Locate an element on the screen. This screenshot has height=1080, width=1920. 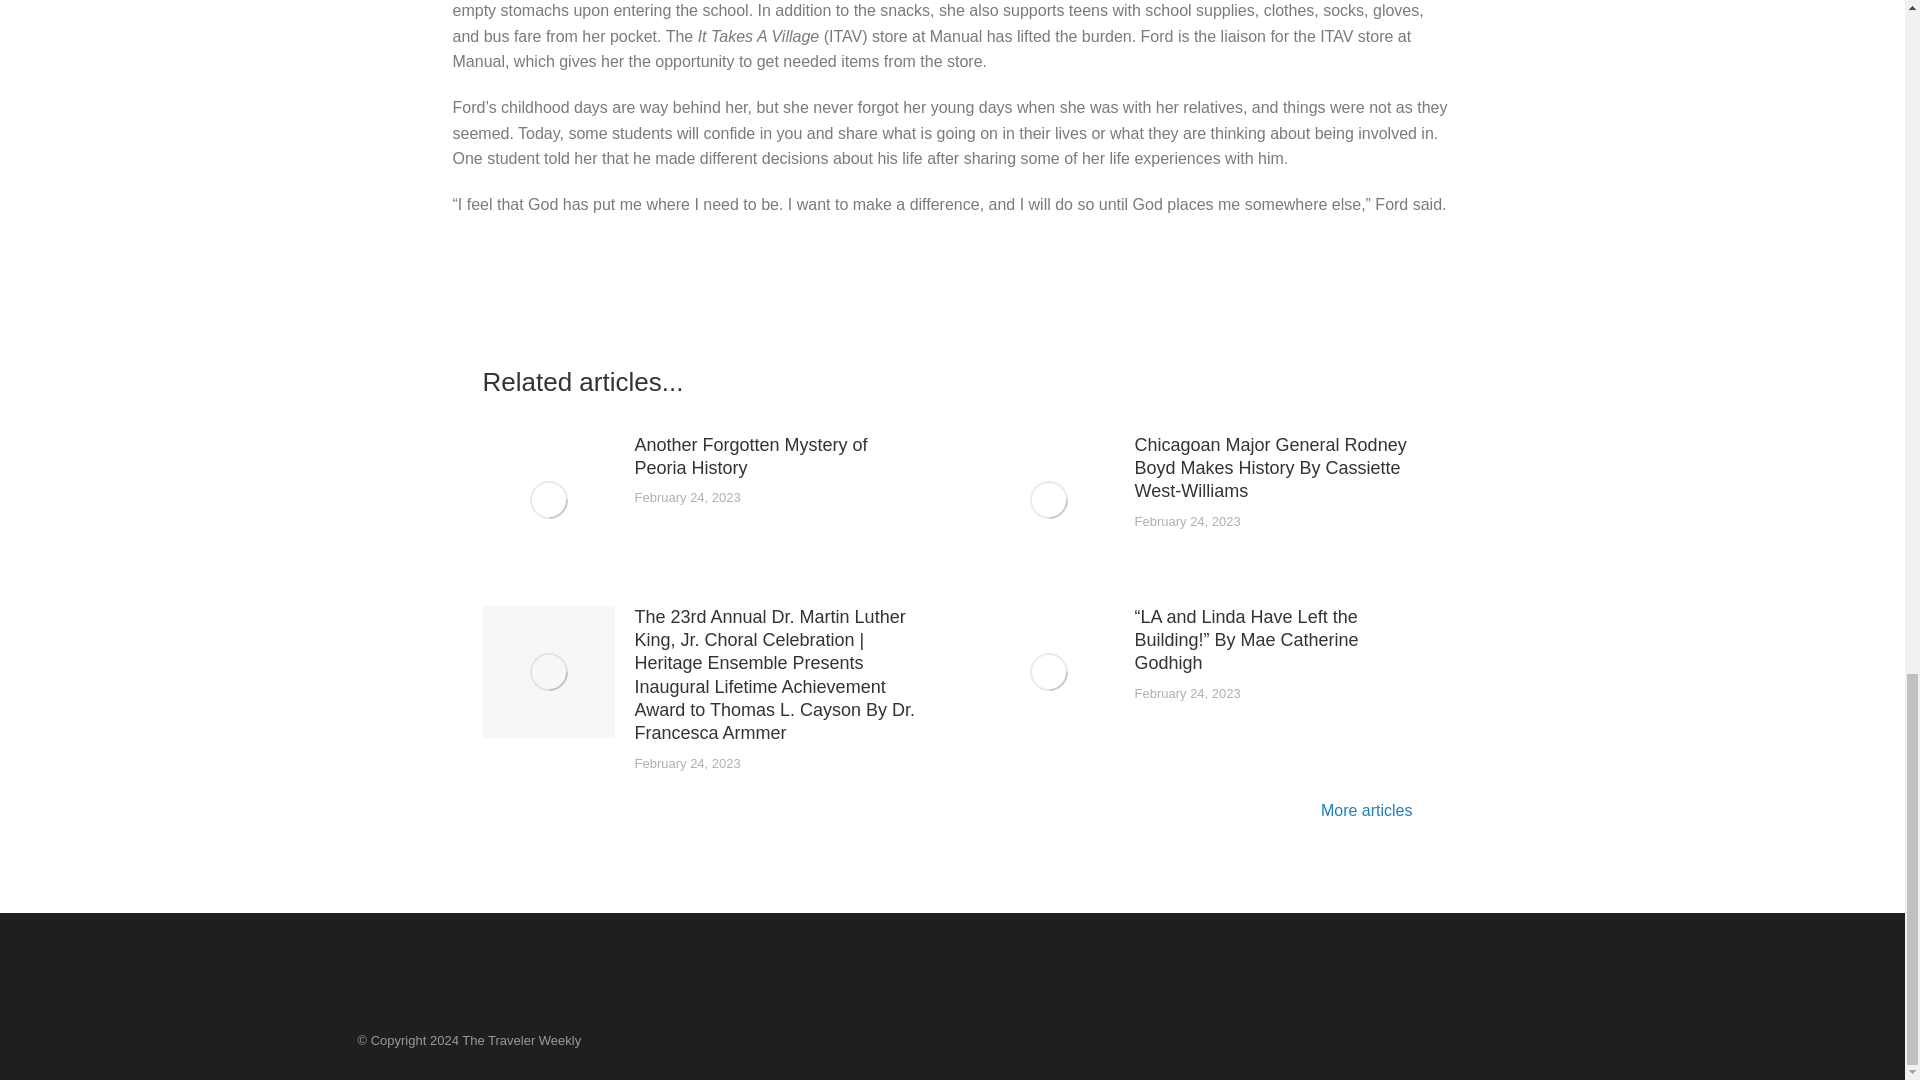
11:11 pm is located at coordinates (1187, 694).